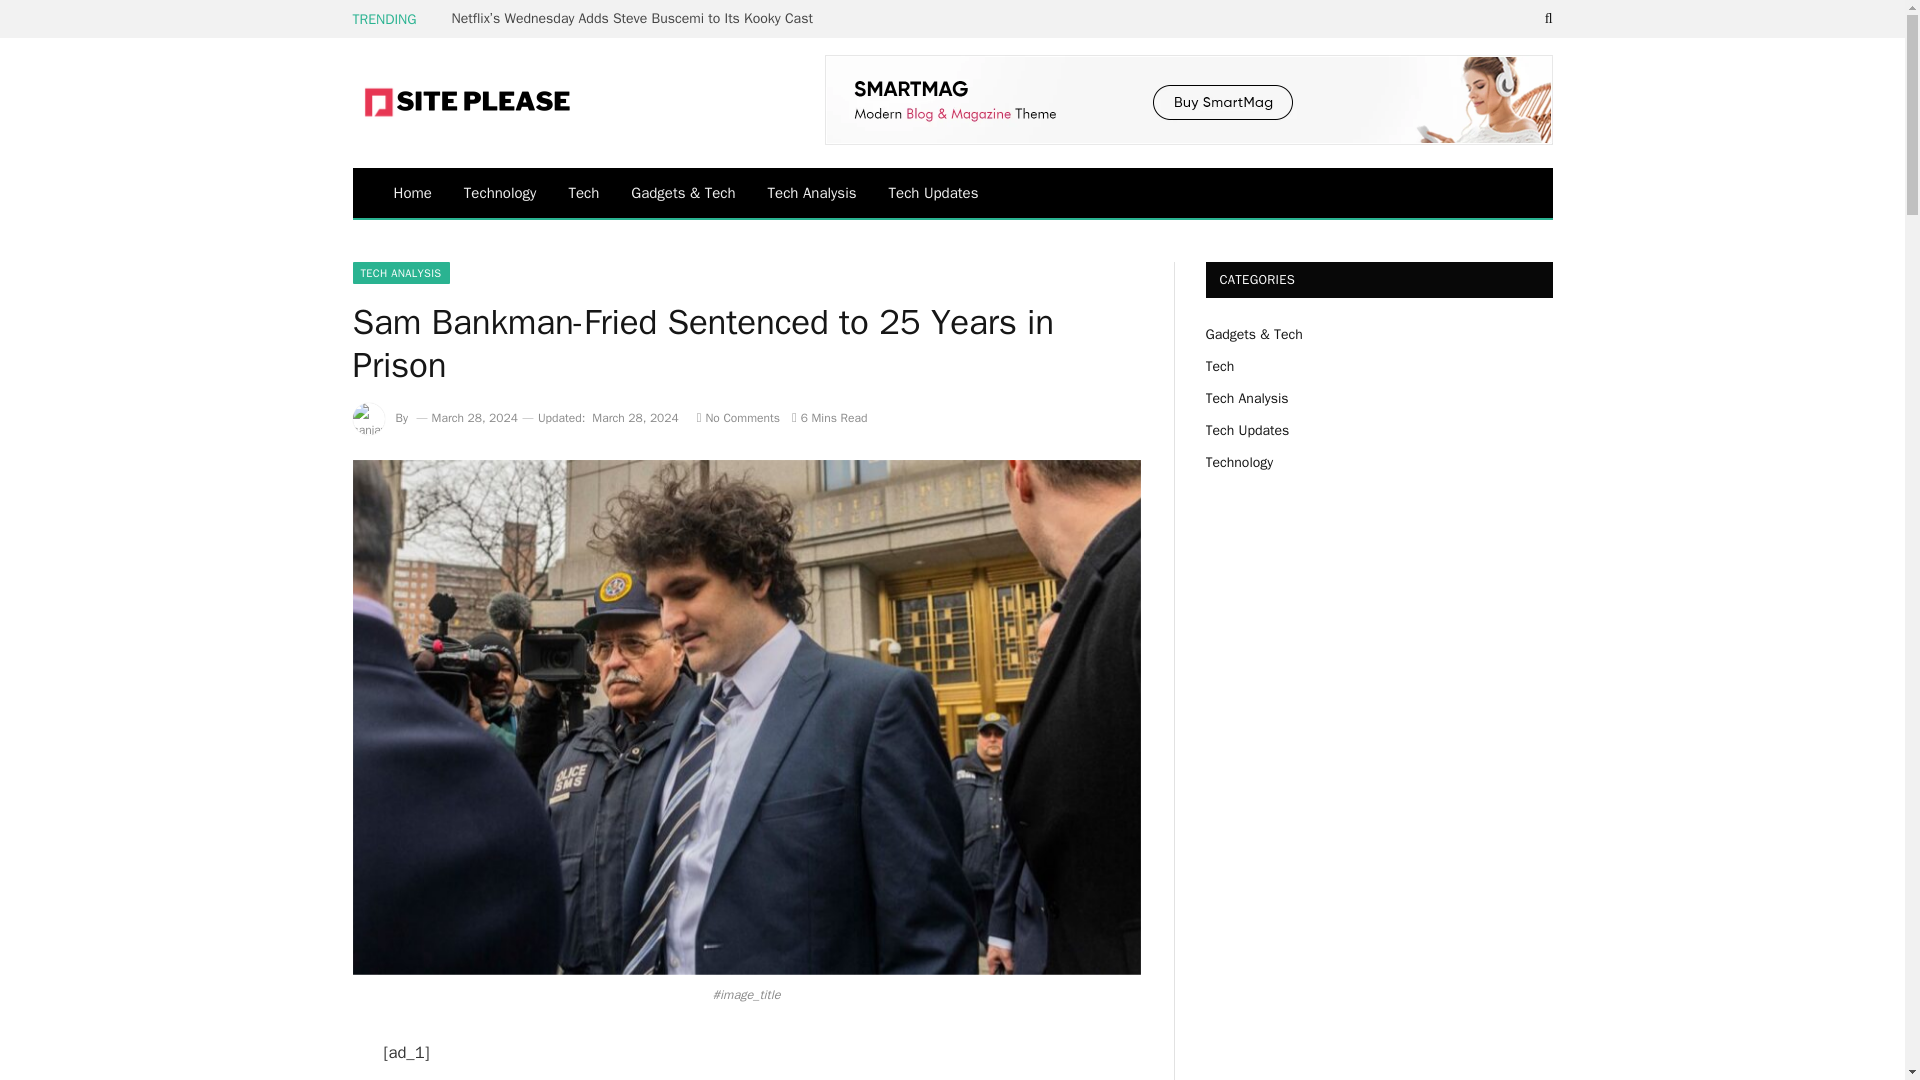  What do you see at coordinates (738, 418) in the screenshot?
I see `No Comments` at bounding box center [738, 418].